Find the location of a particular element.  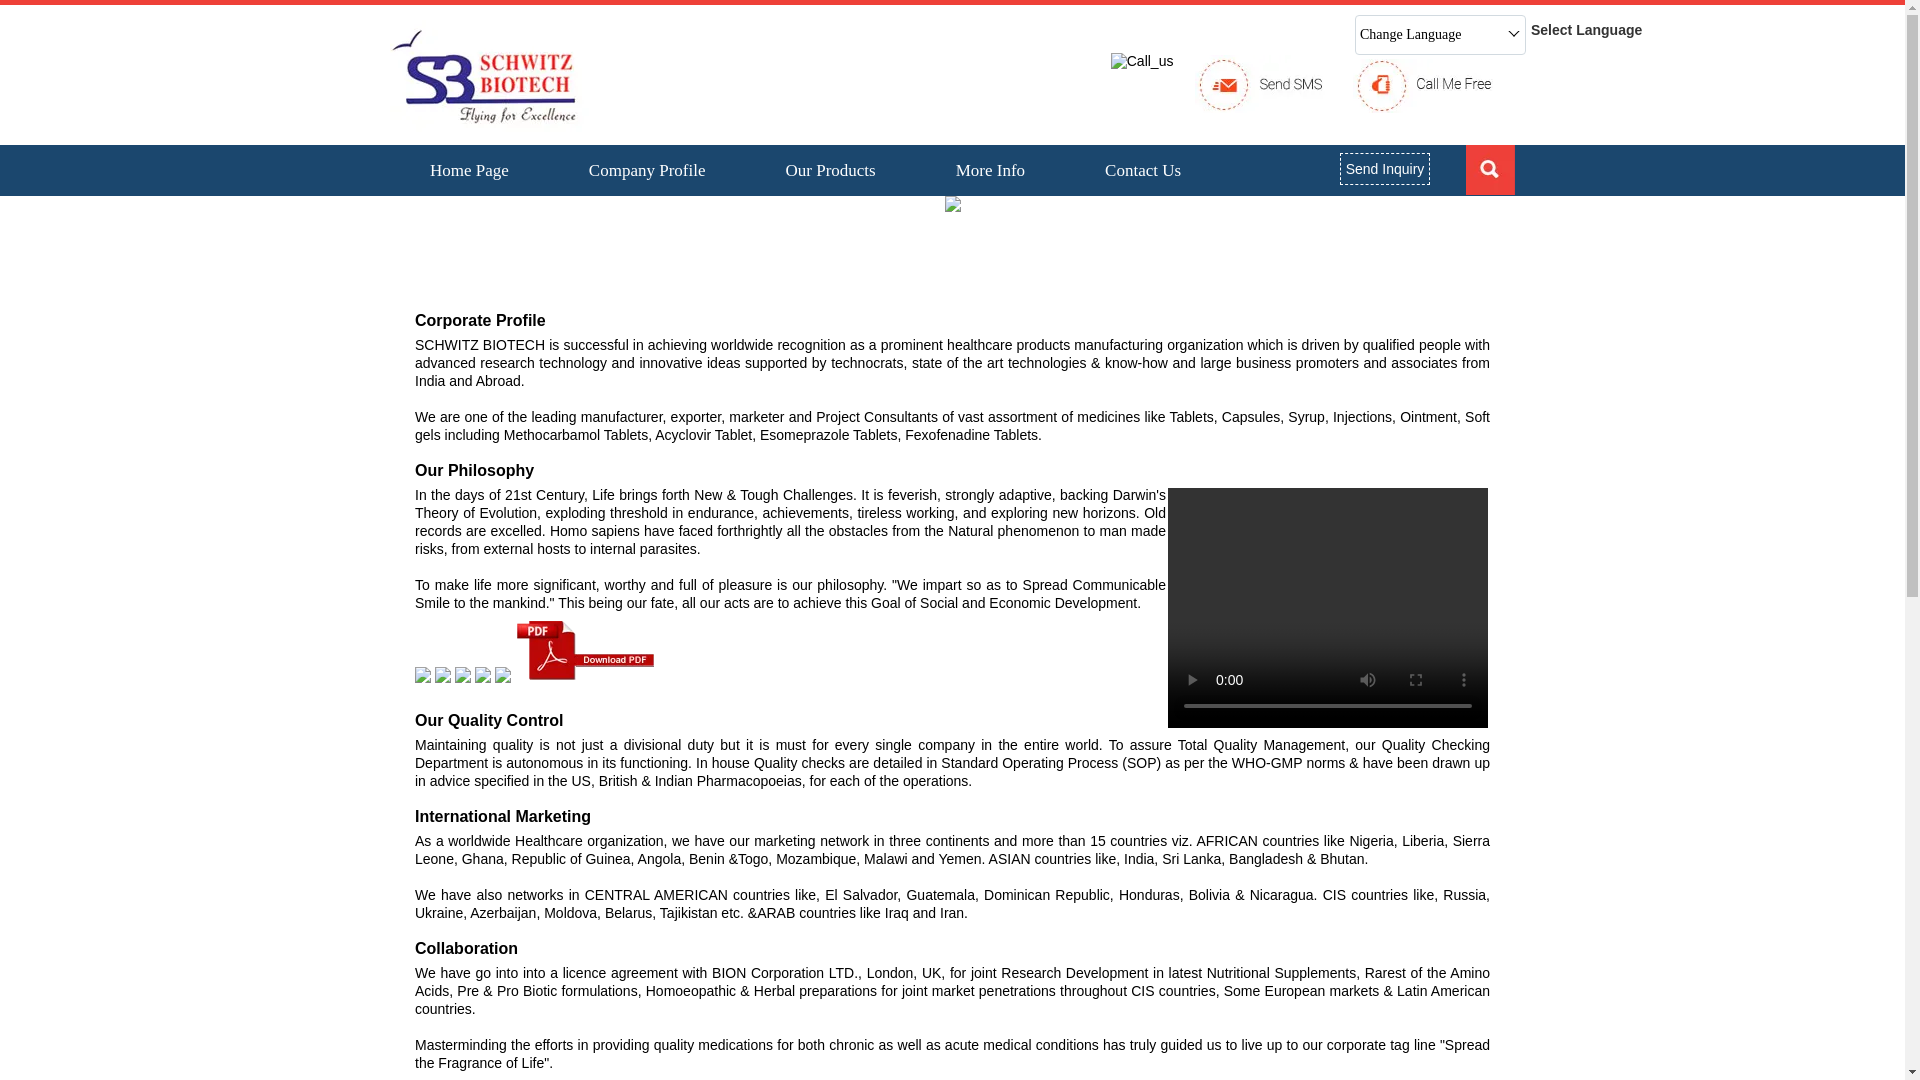

Schwitz Biotech is located at coordinates (489, 76).